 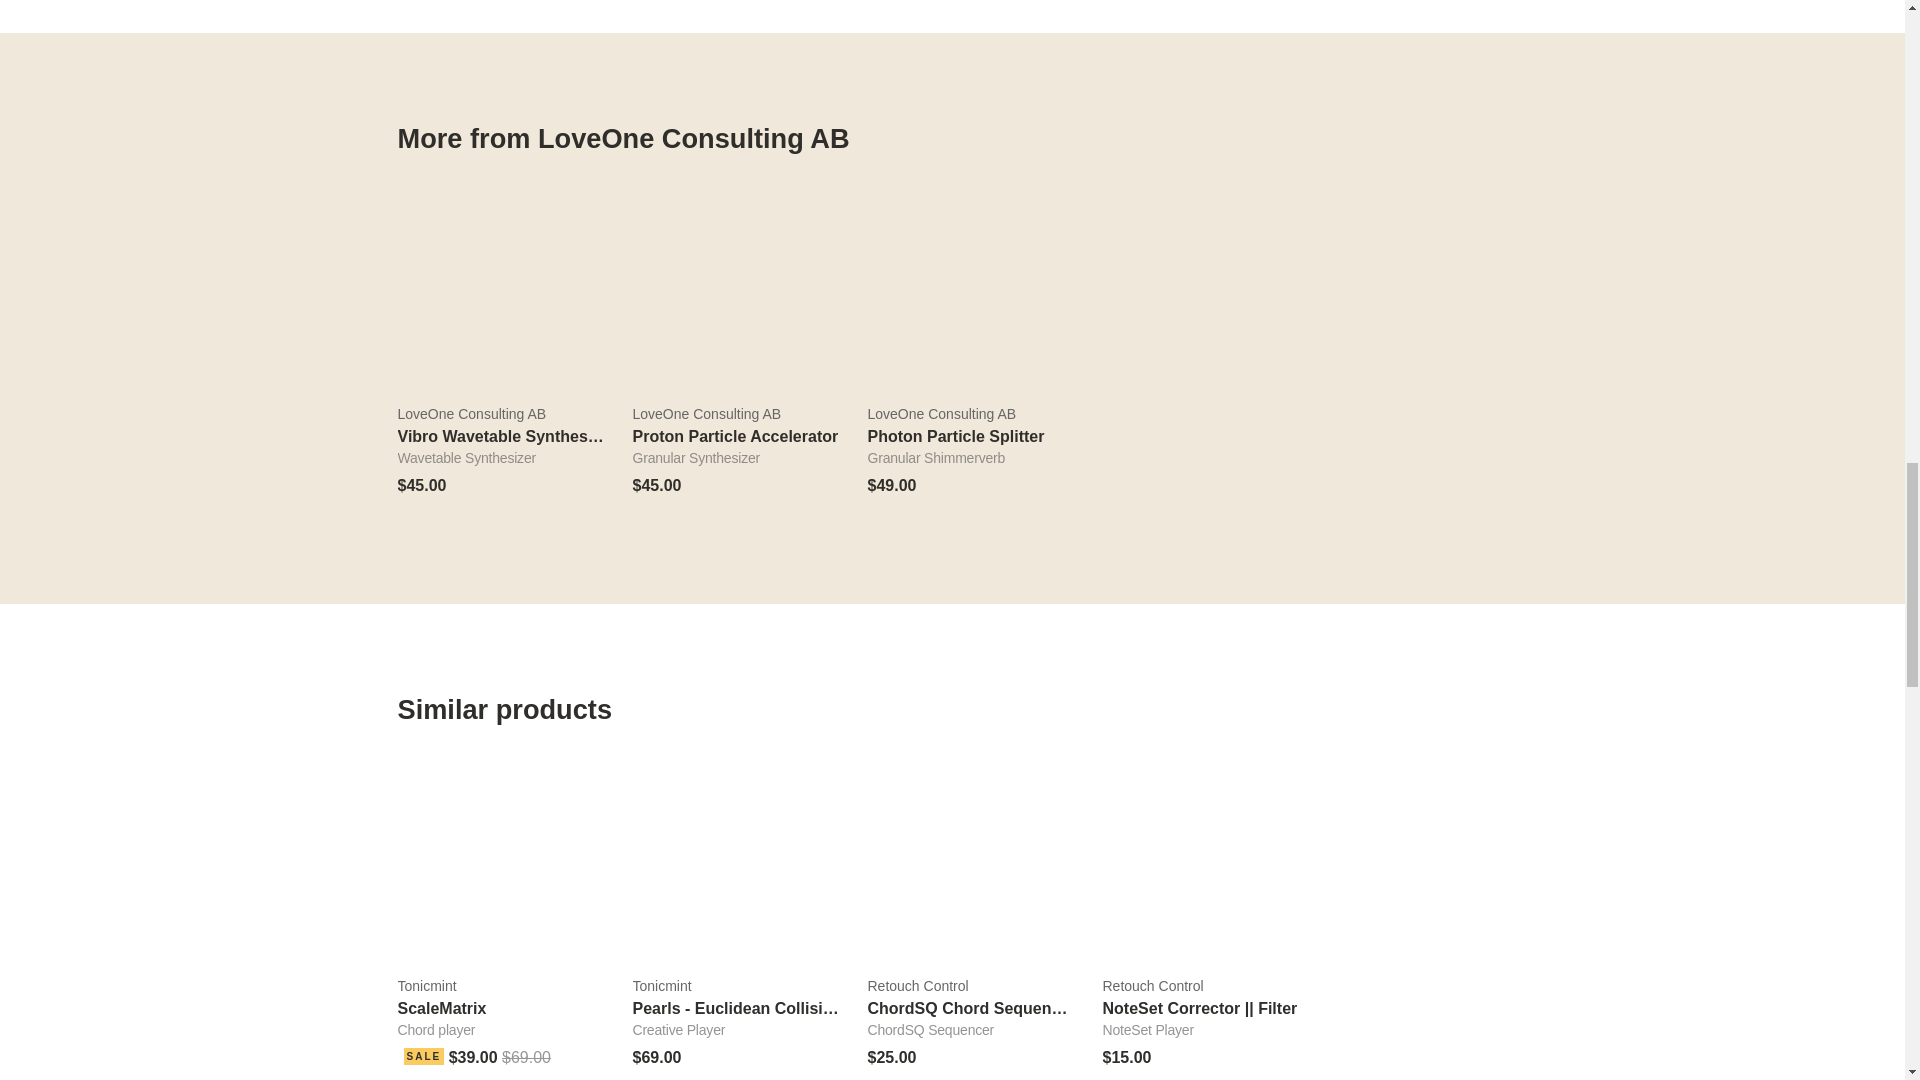 What do you see at coordinates (971, 415) in the screenshot?
I see `LoveOne Consulting AB` at bounding box center [971, 415].